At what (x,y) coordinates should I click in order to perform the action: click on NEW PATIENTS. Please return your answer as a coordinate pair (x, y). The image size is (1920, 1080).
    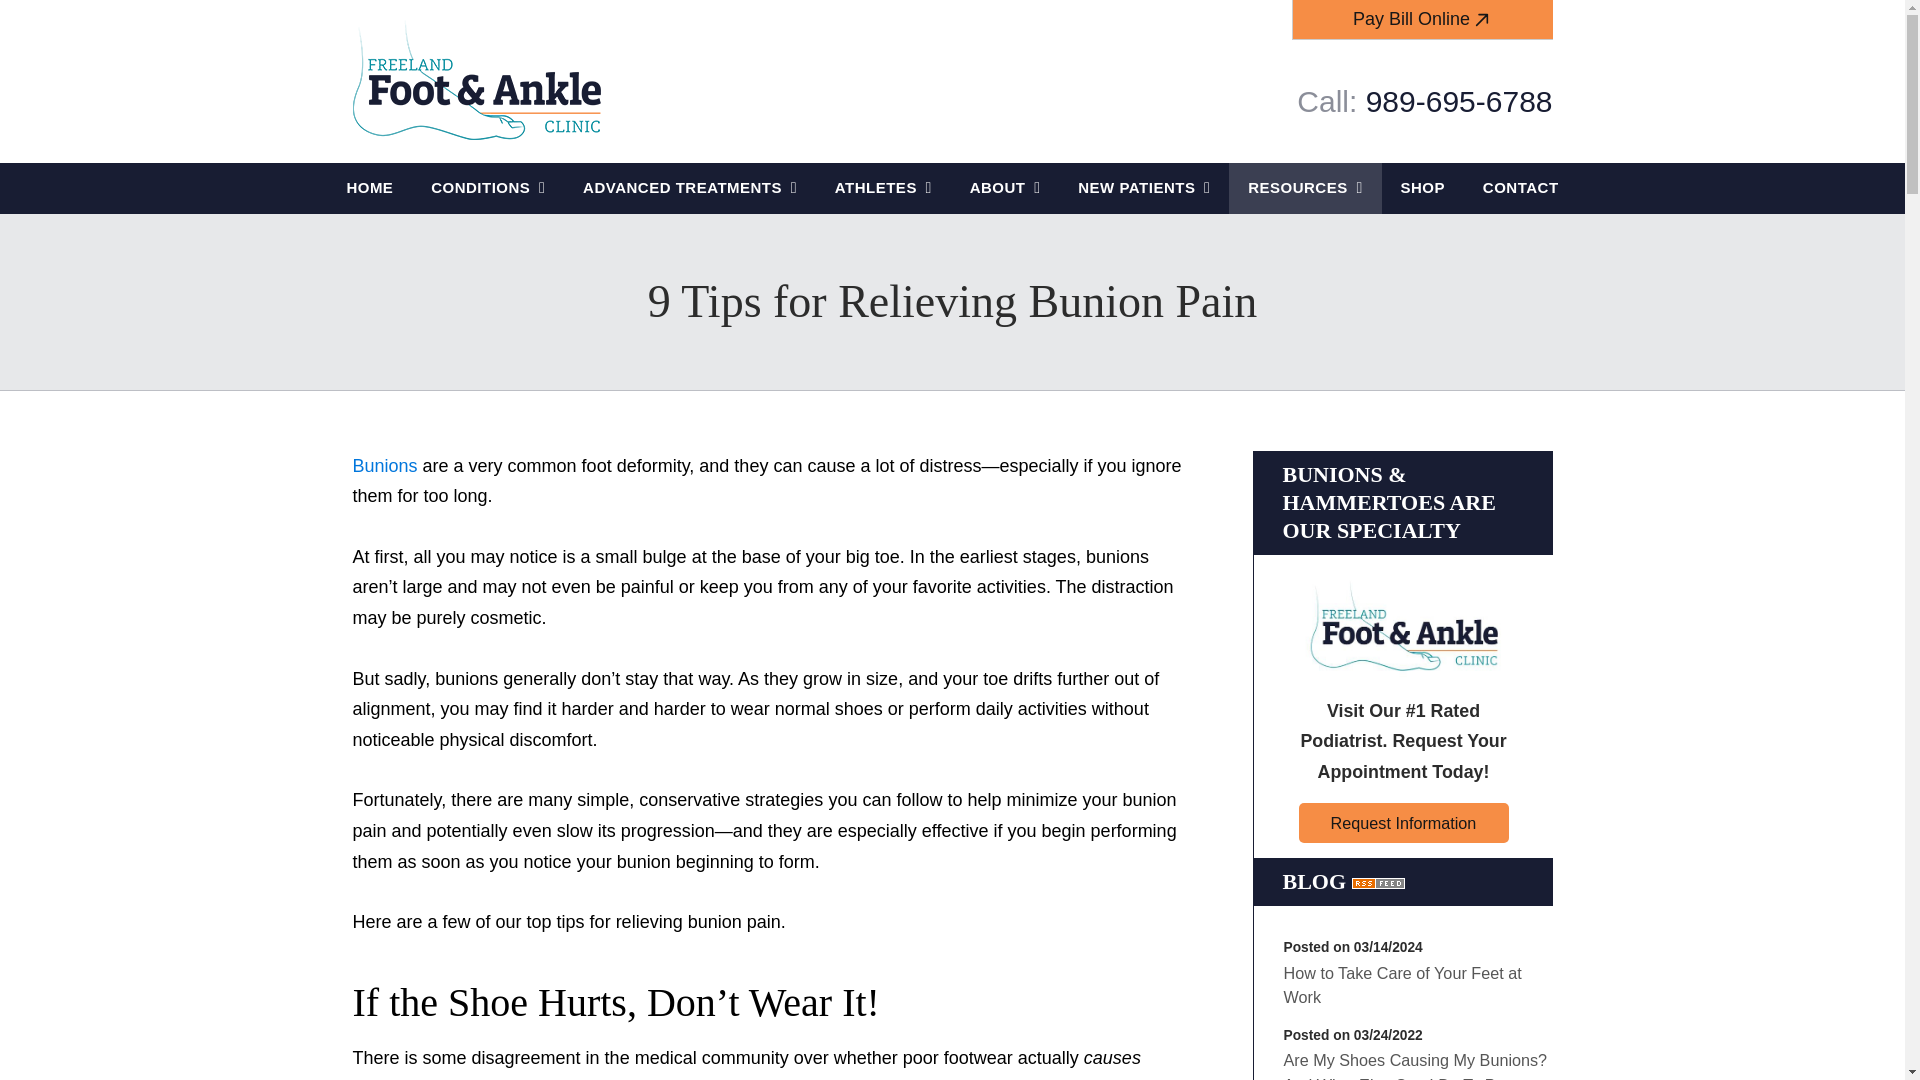
    Looking at the image, I should click on (1144, 188).